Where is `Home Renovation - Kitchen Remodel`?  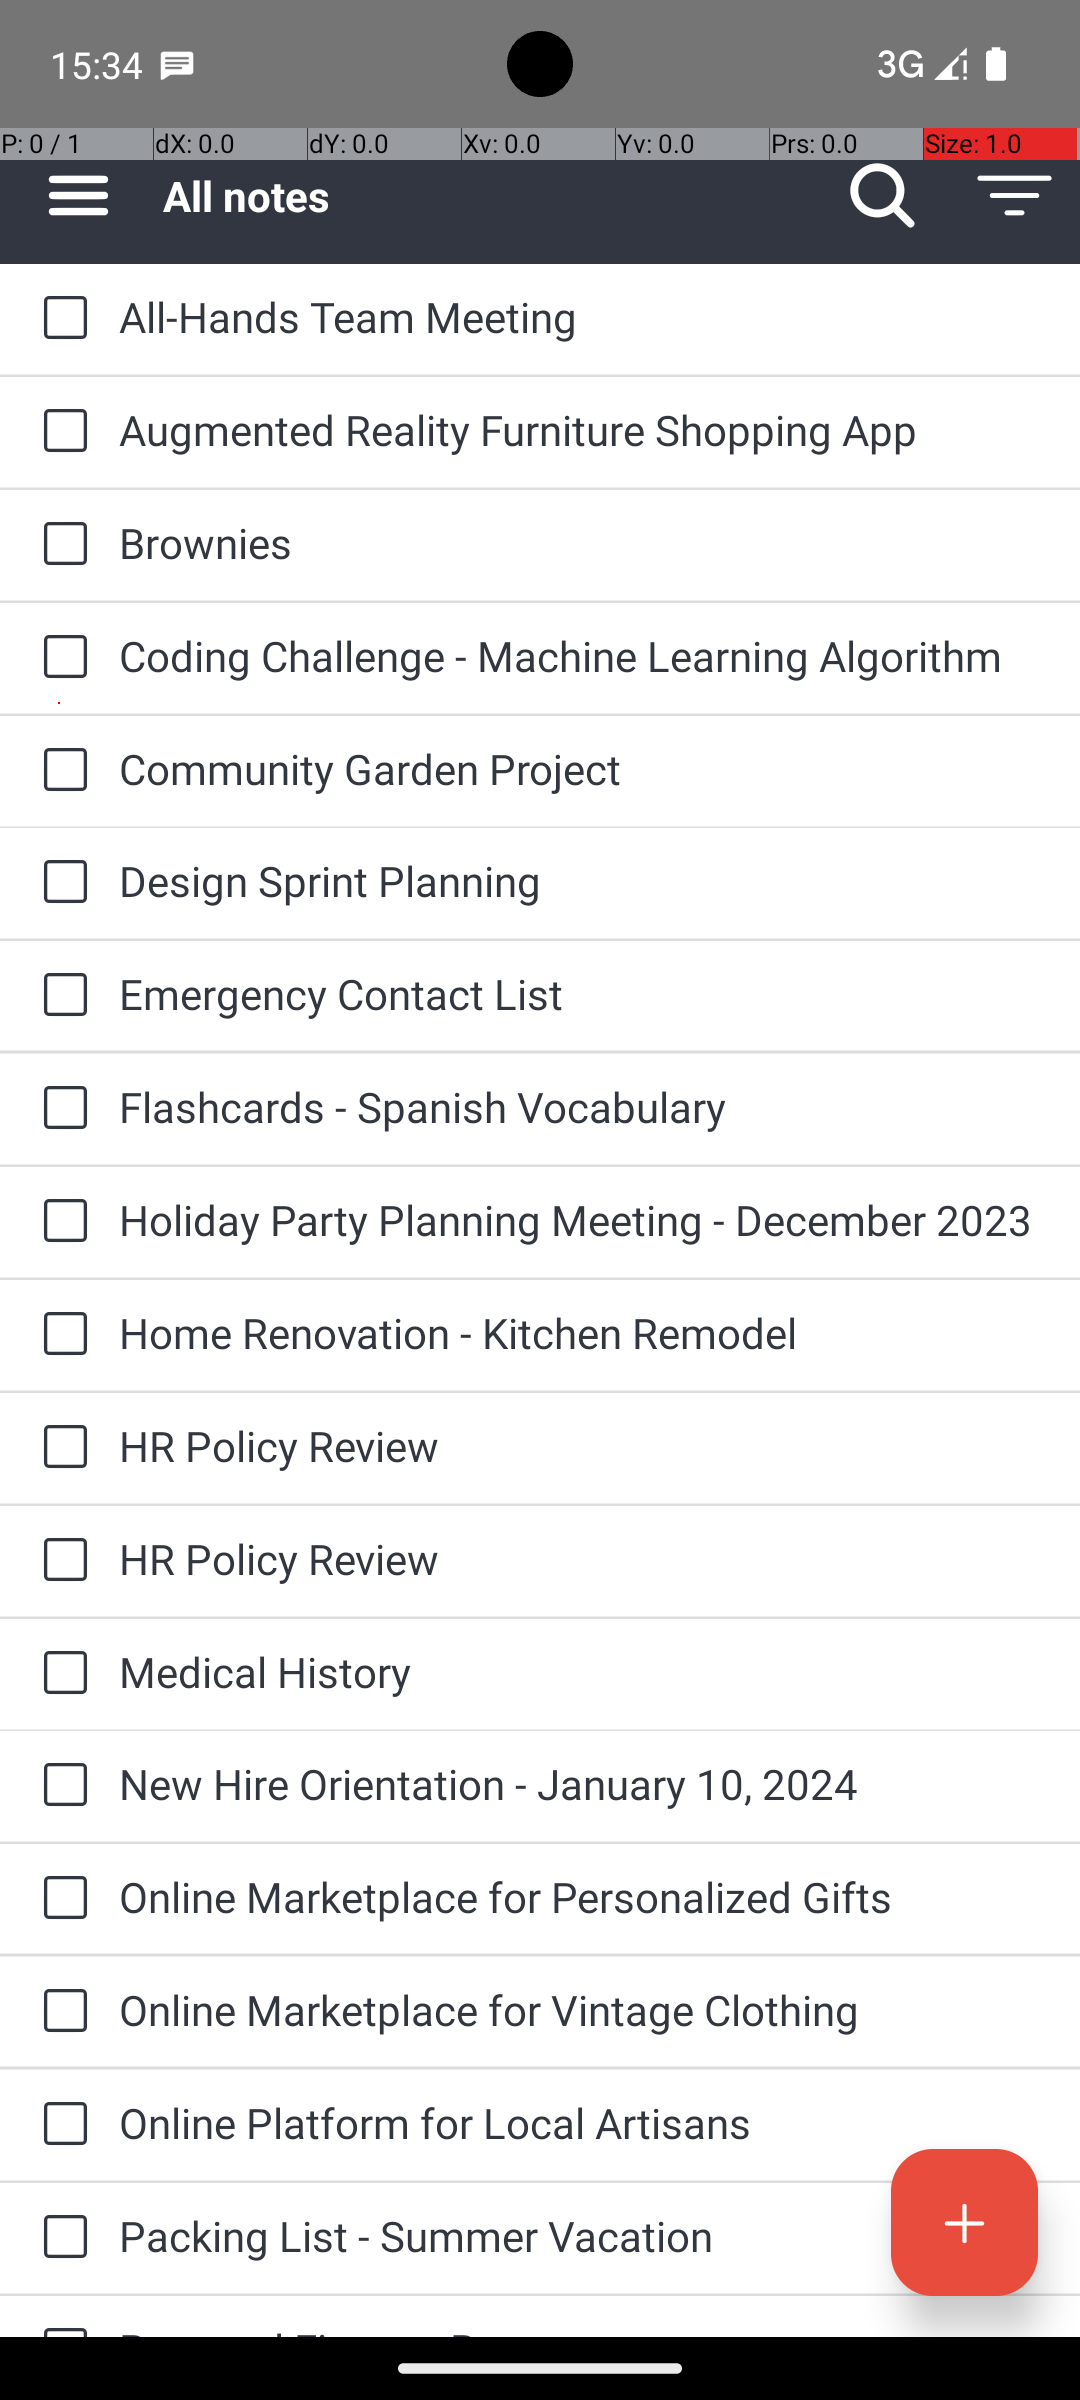
Home Renovation - Kitchen Remodel is located at coordinates (580, 1332).